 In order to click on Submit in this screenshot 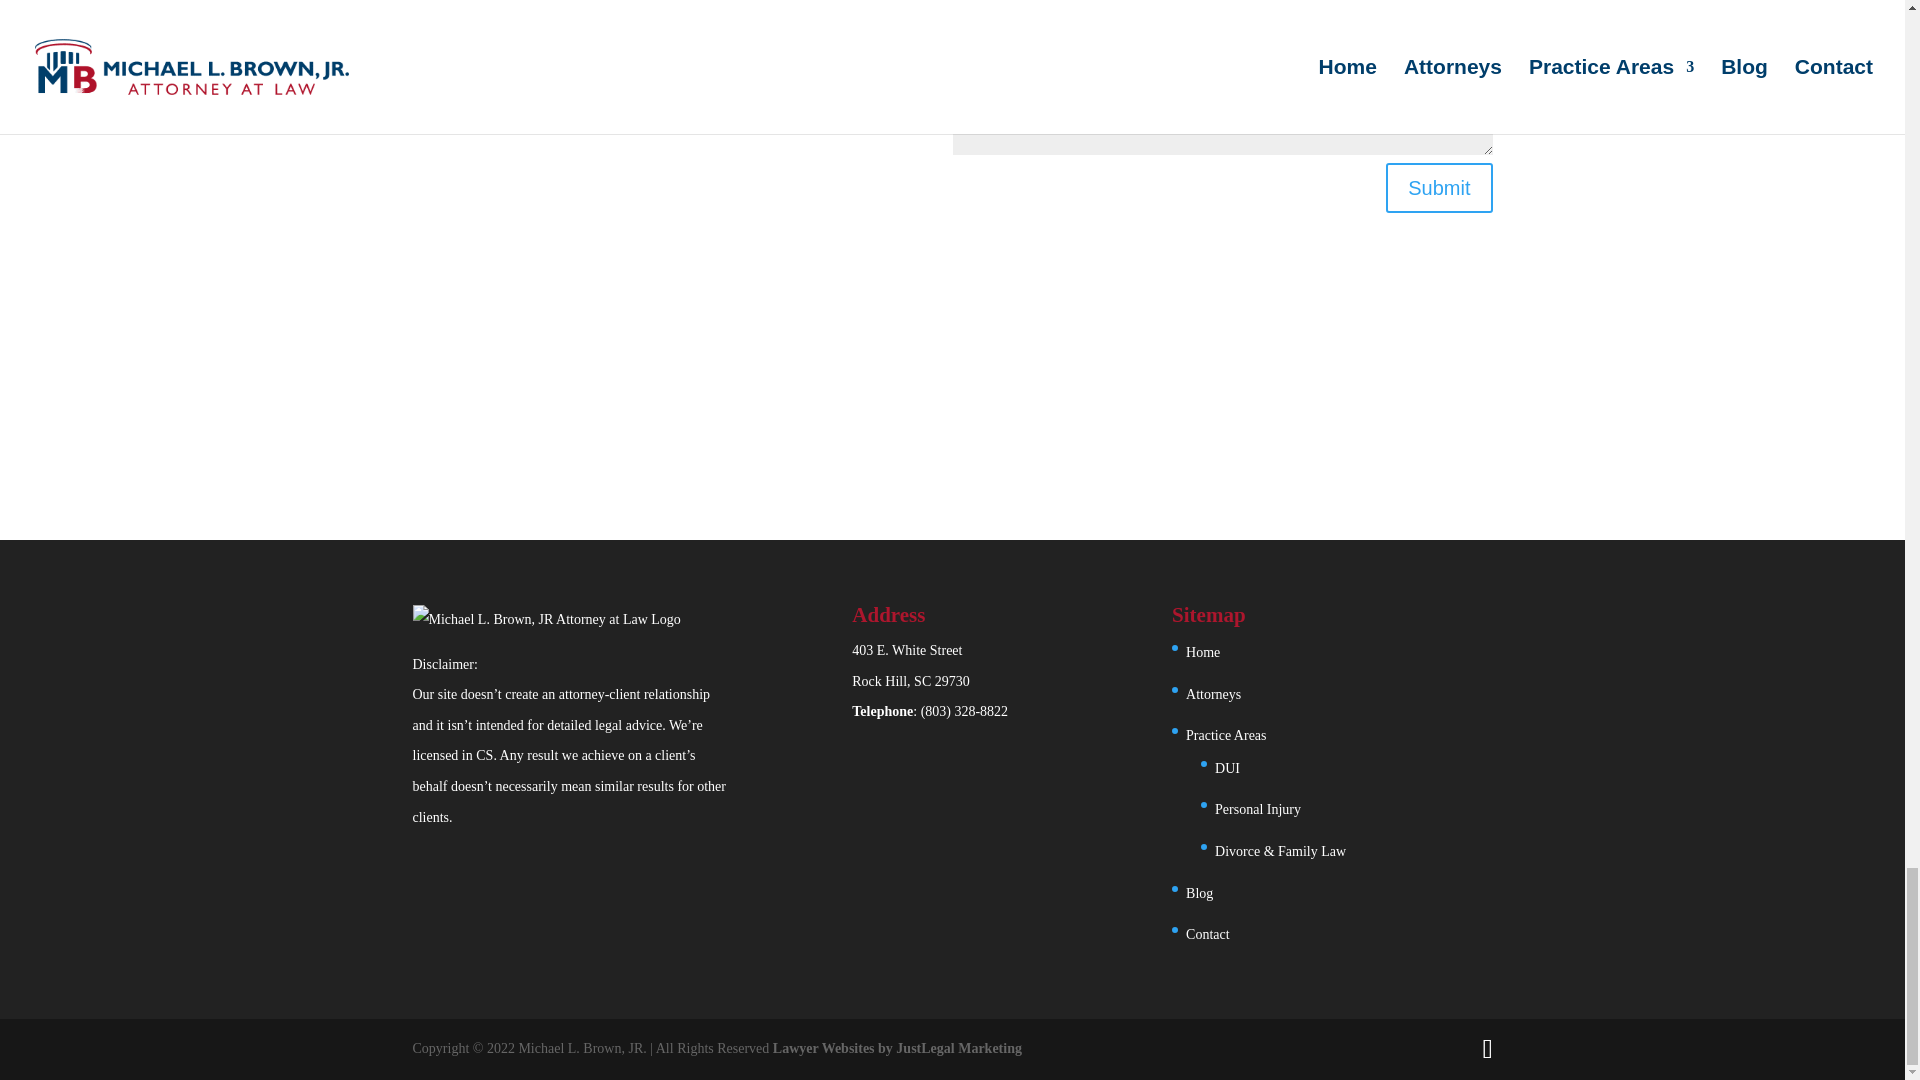, I will do `click(1438, 188)`.